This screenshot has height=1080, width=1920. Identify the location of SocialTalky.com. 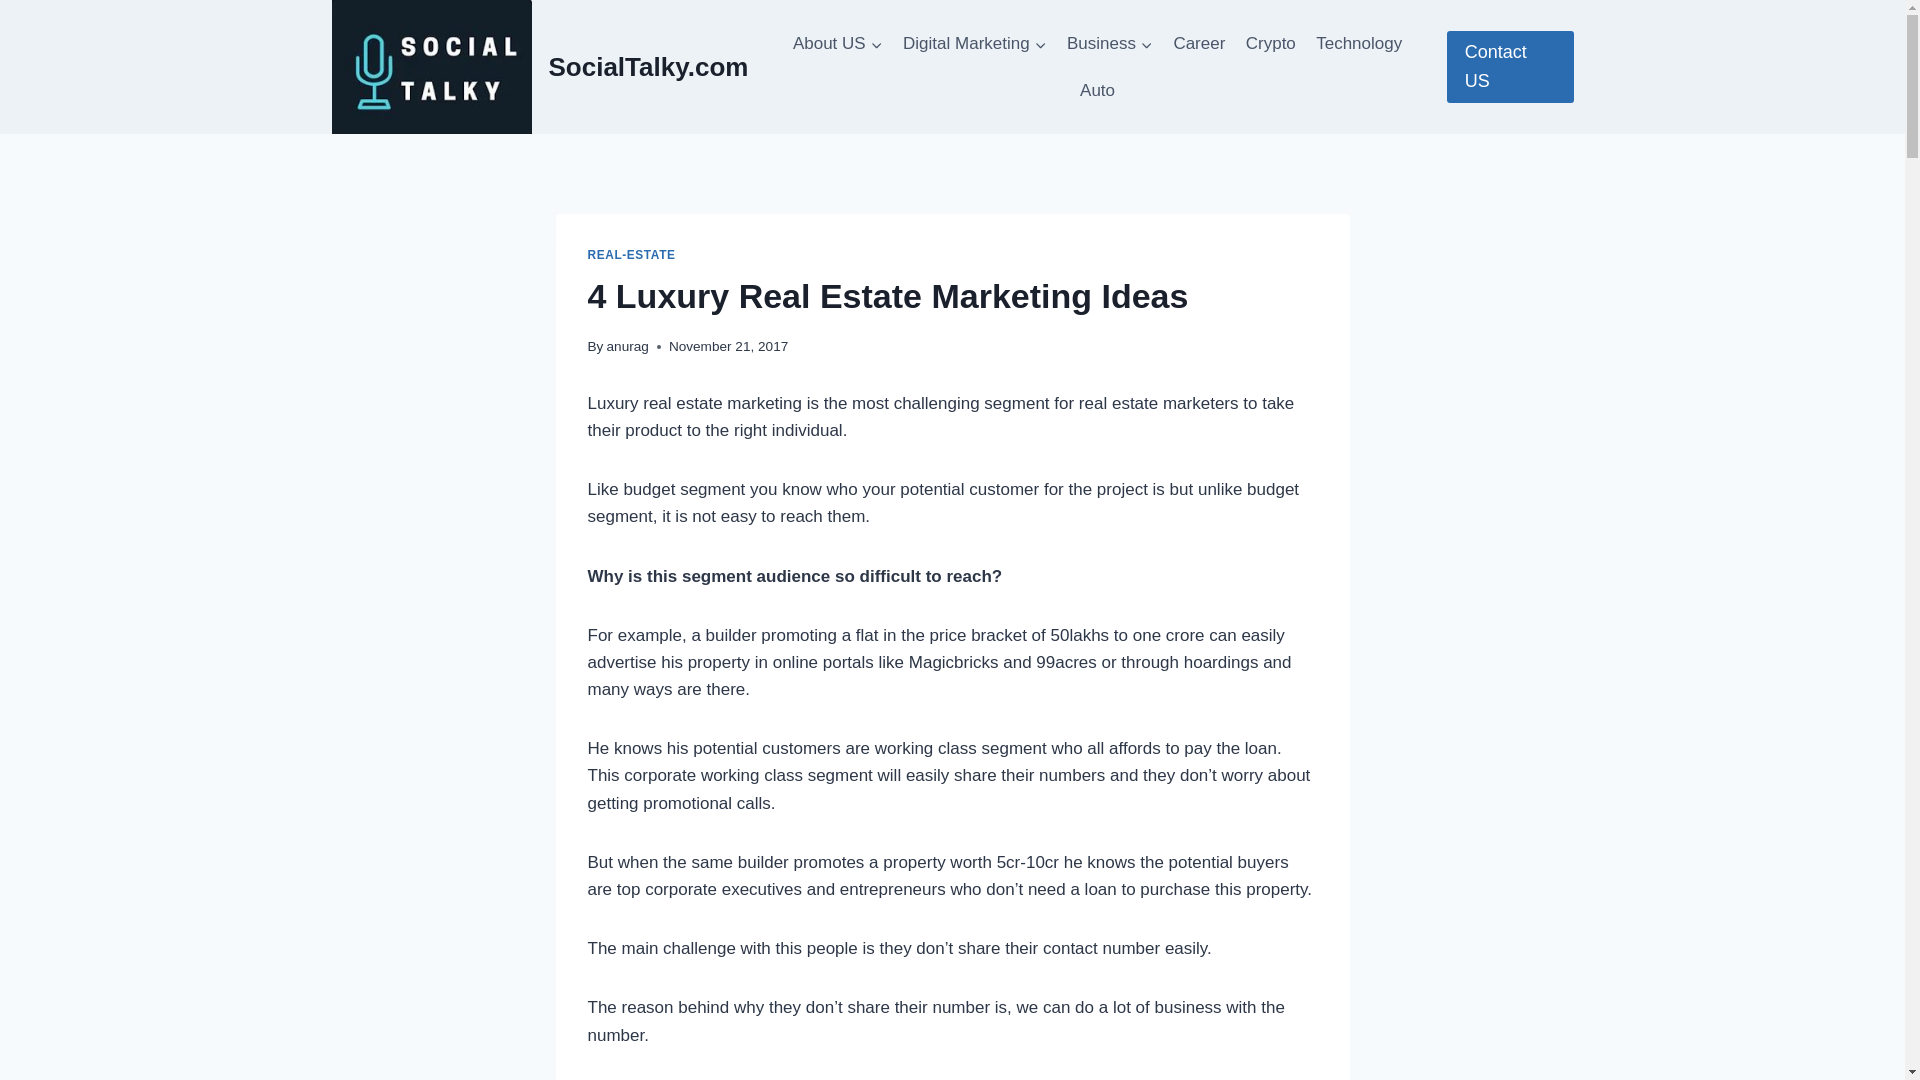
(540, 66).